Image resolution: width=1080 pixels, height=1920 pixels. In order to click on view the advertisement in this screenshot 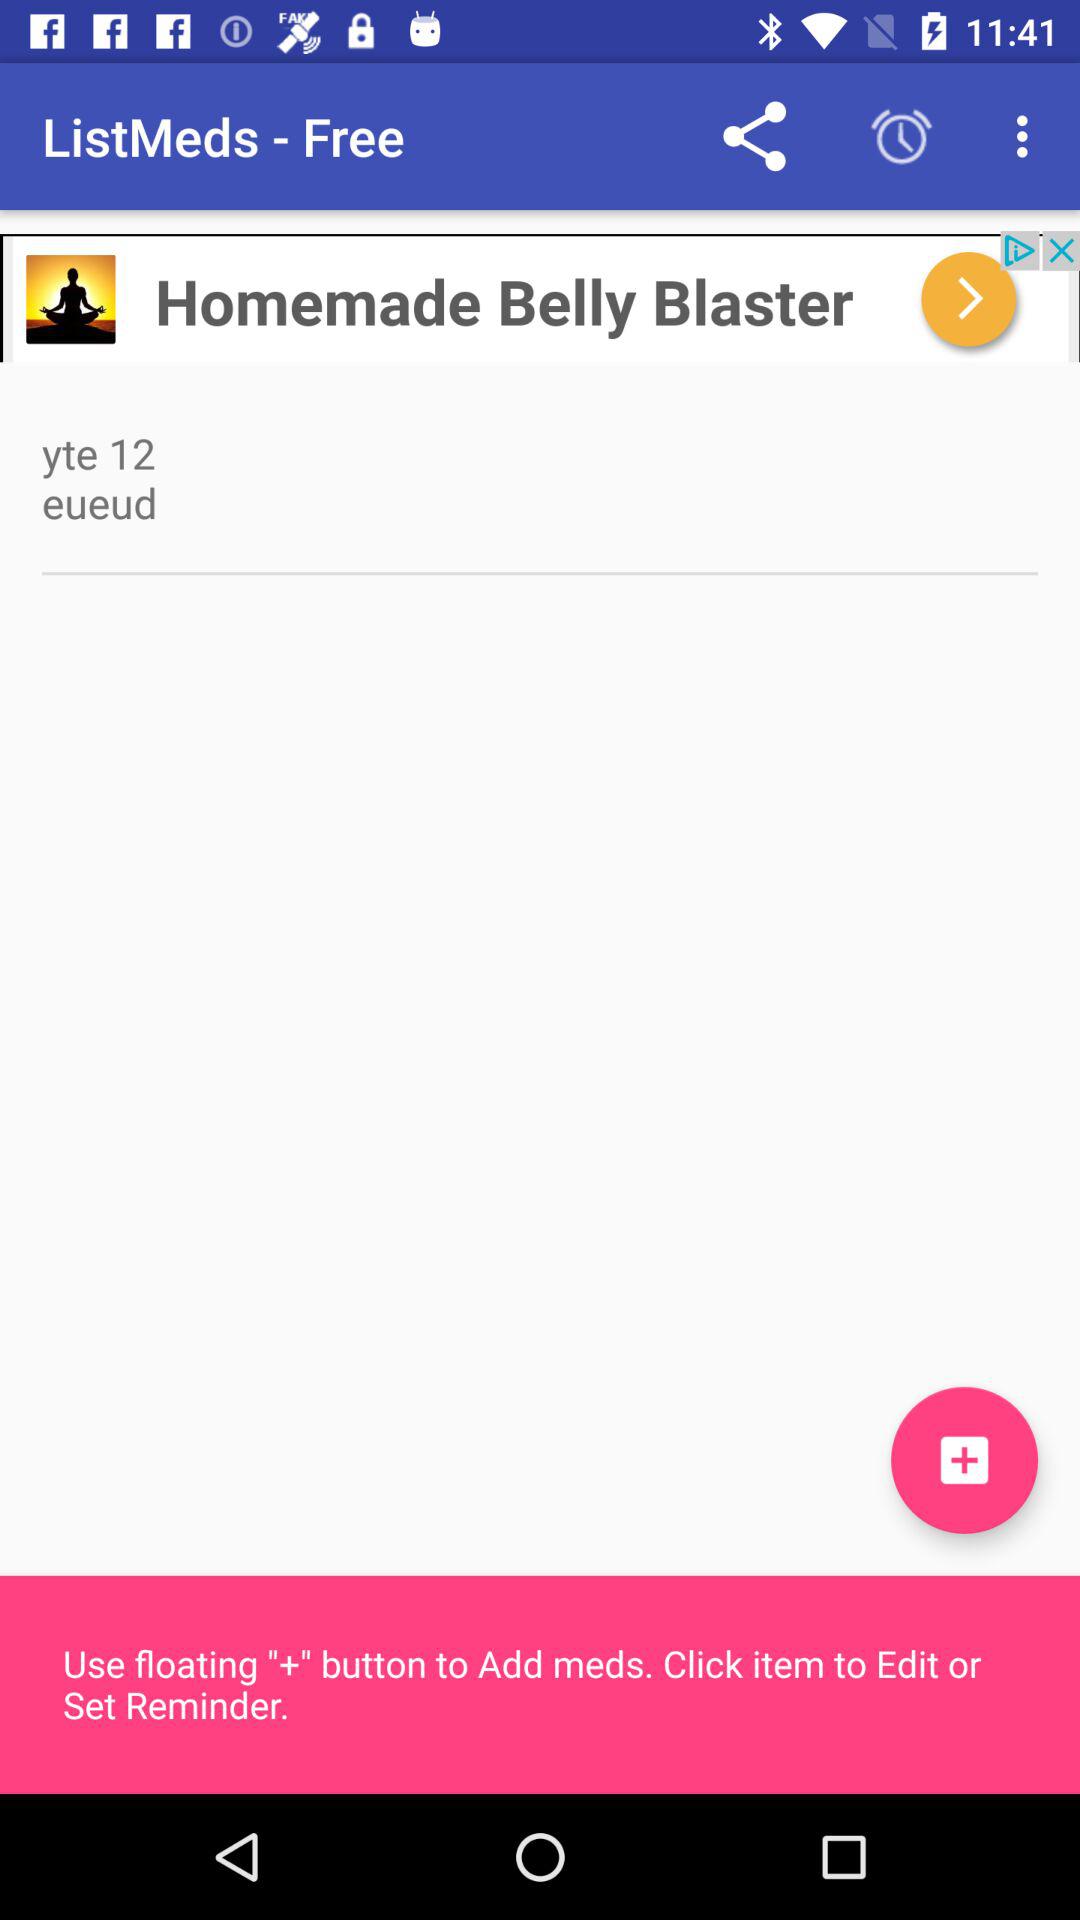, I will do `click(540, 296)`.